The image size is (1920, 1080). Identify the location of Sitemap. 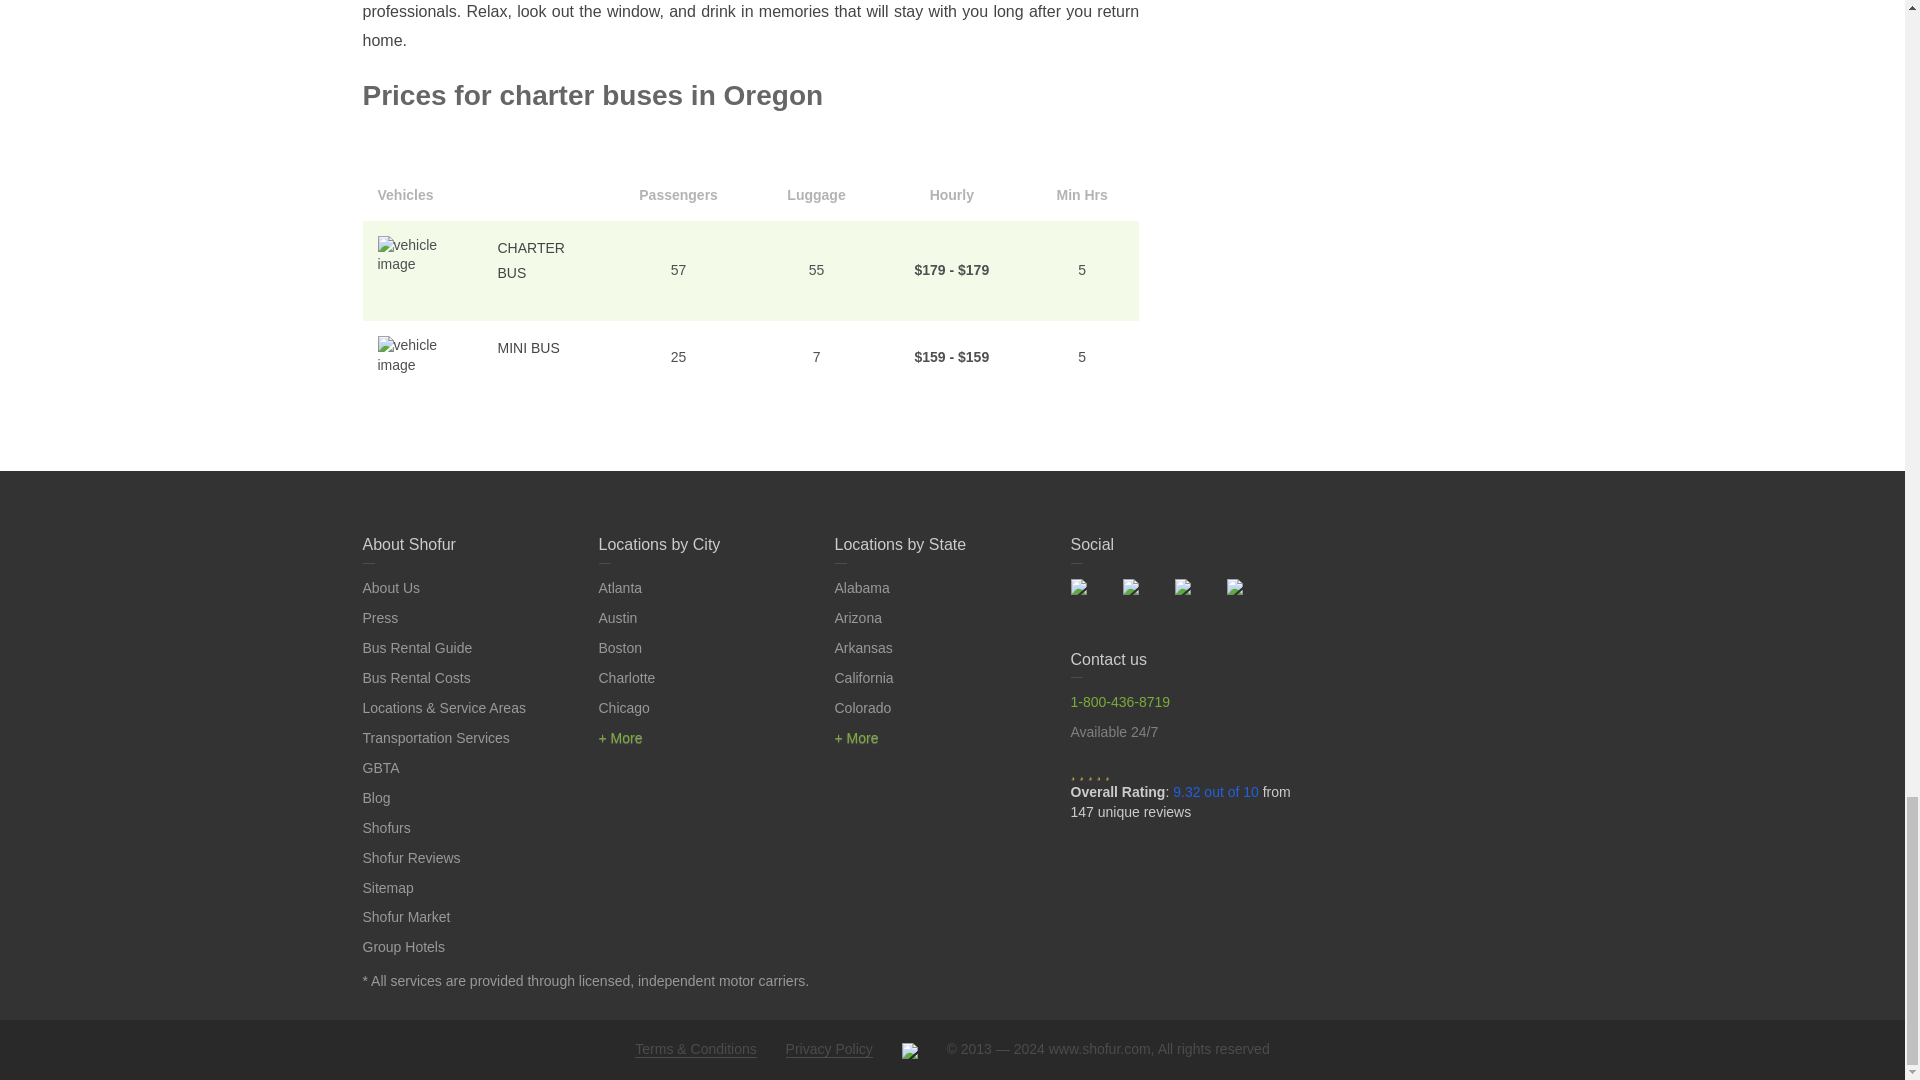
(387, 887).